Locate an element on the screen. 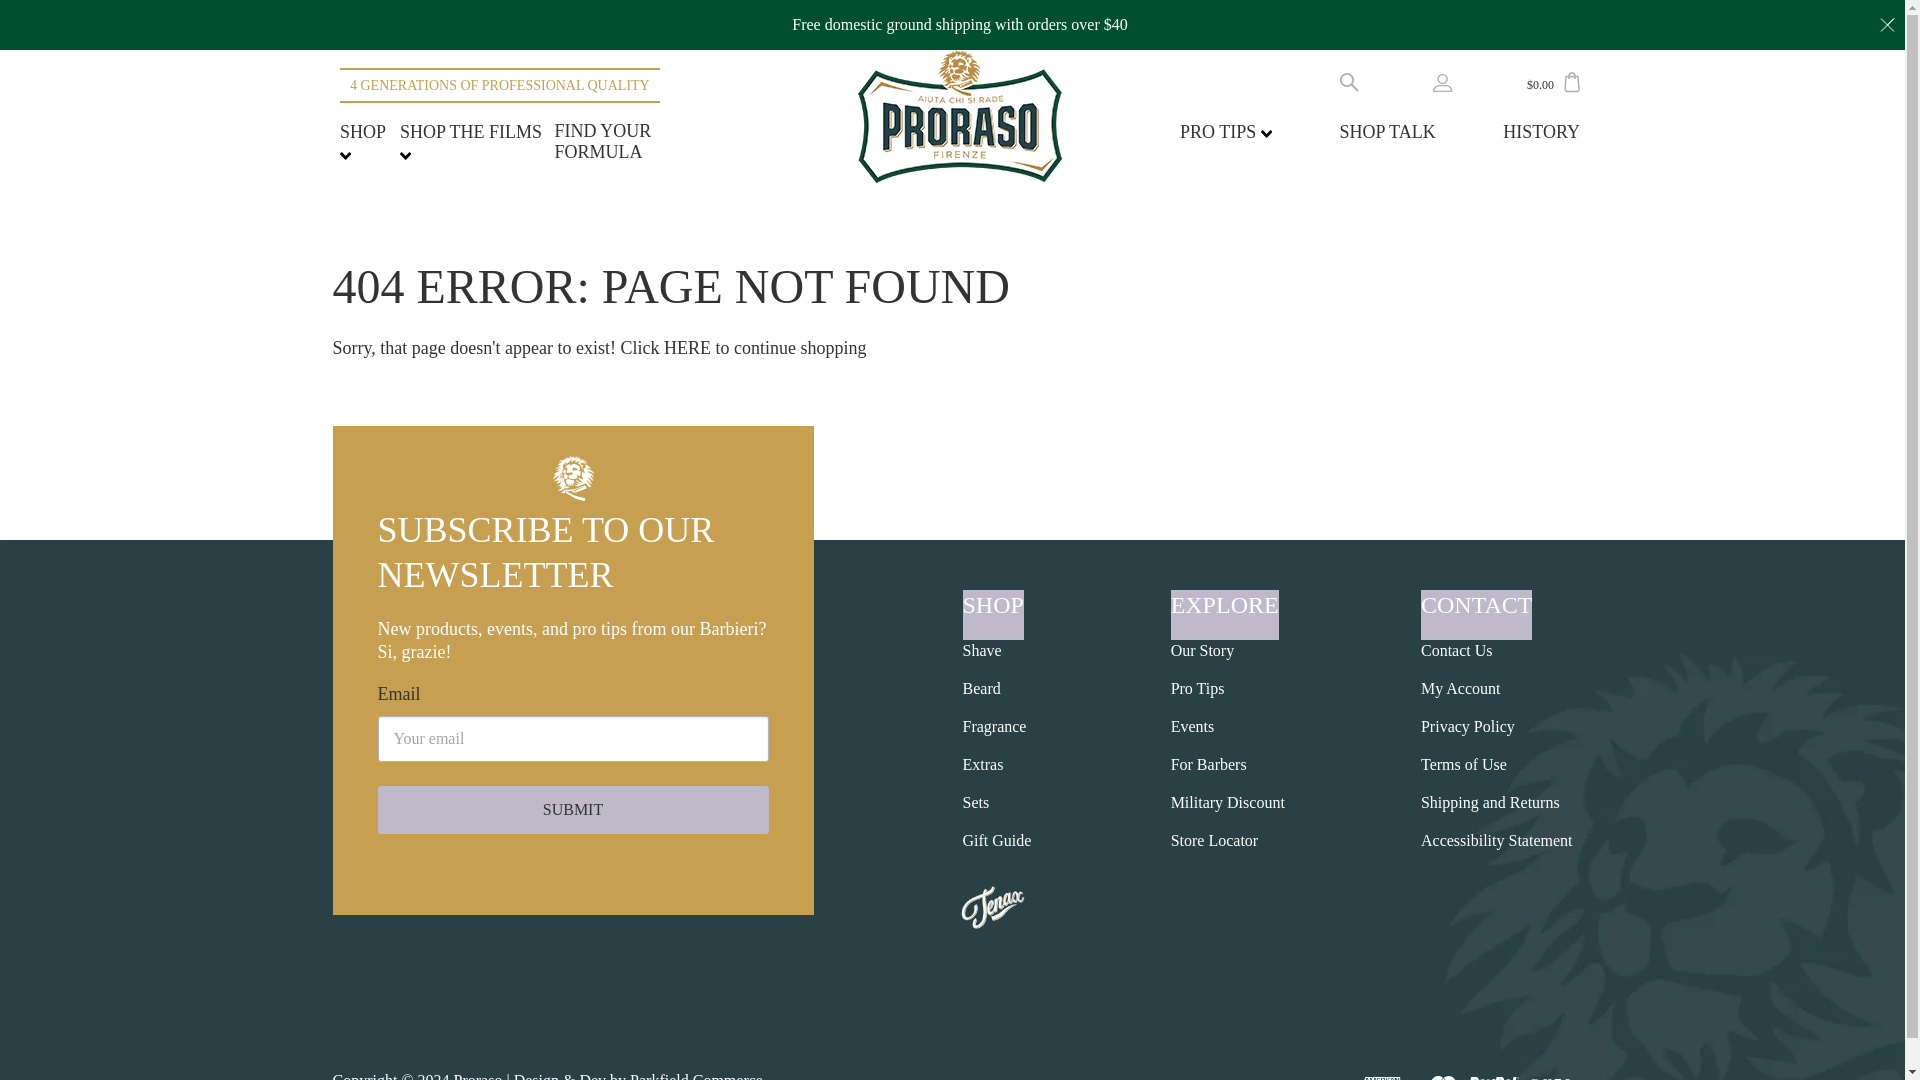 This screenshot has height=1080, width=1920. ACCOUNT is located at coordinates (1442, 82).